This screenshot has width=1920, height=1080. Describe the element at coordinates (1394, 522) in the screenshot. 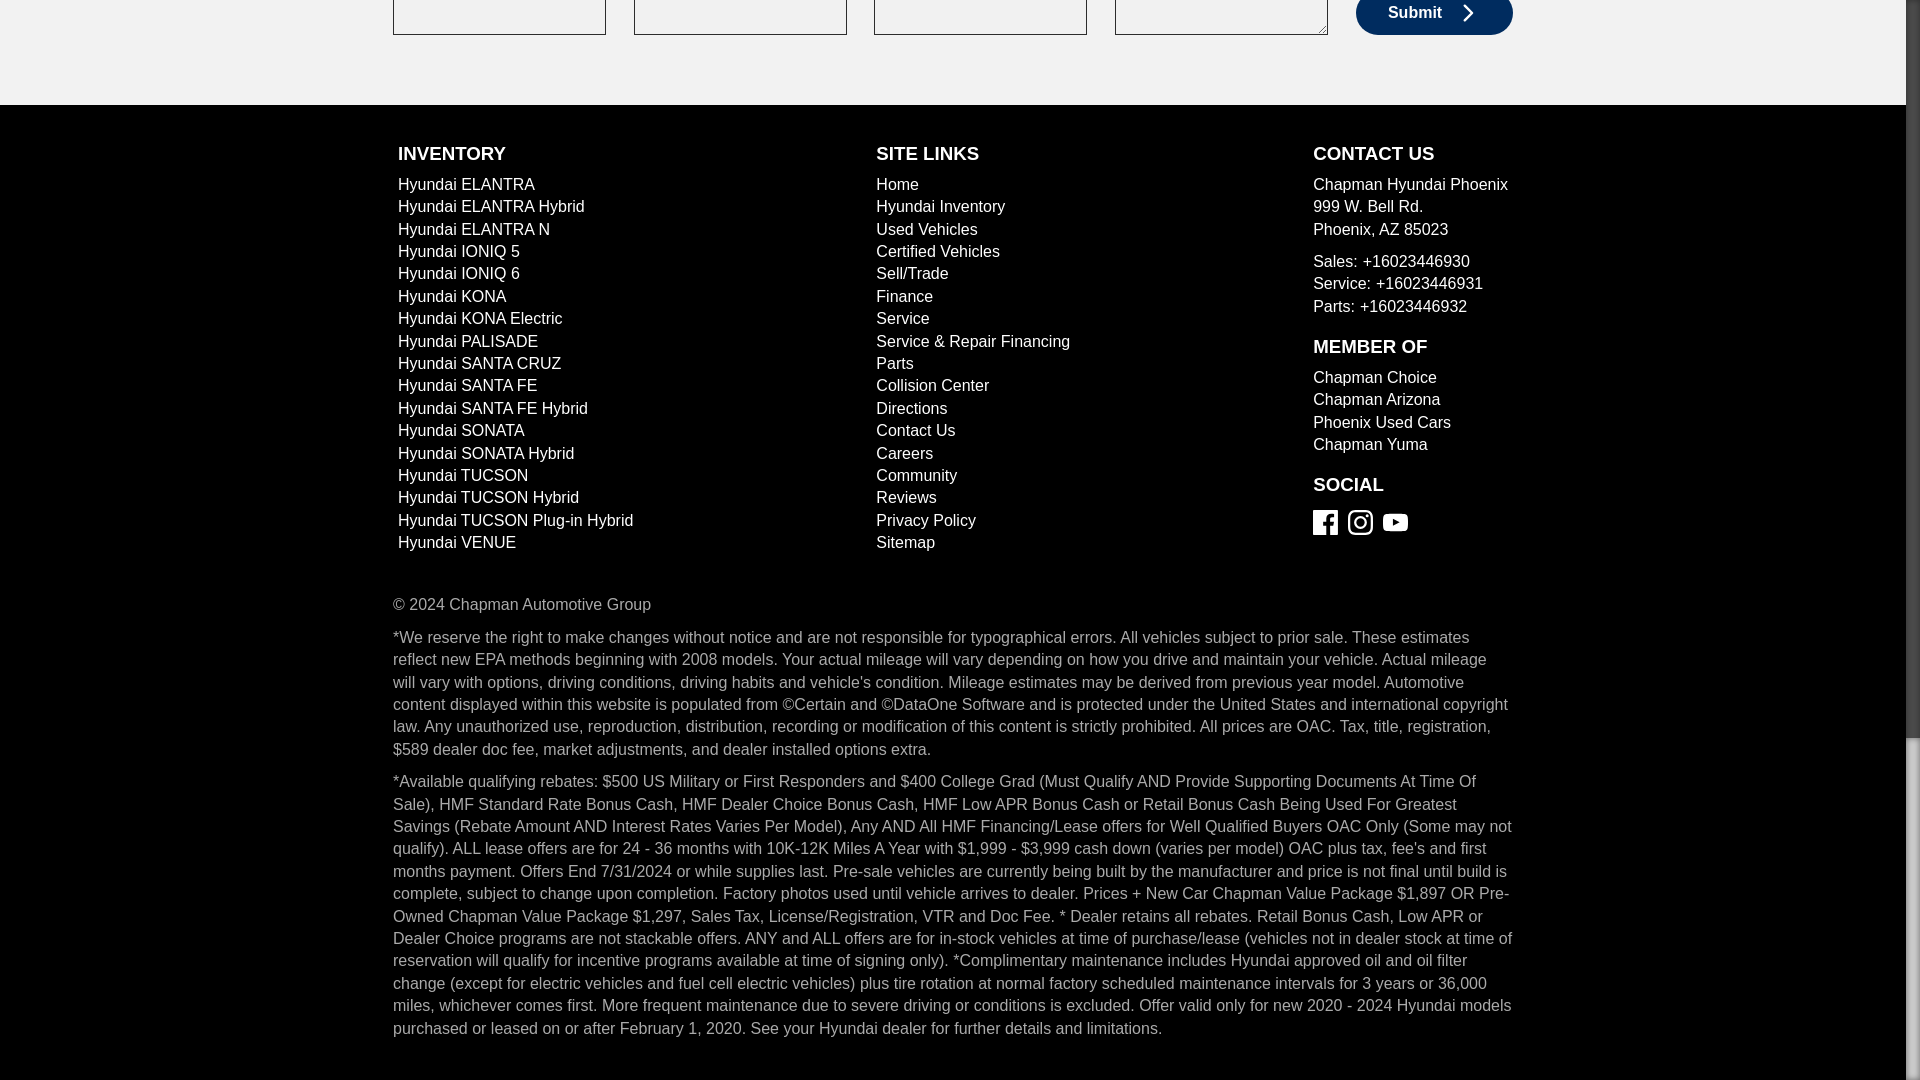

I see `YouTube` at that location.